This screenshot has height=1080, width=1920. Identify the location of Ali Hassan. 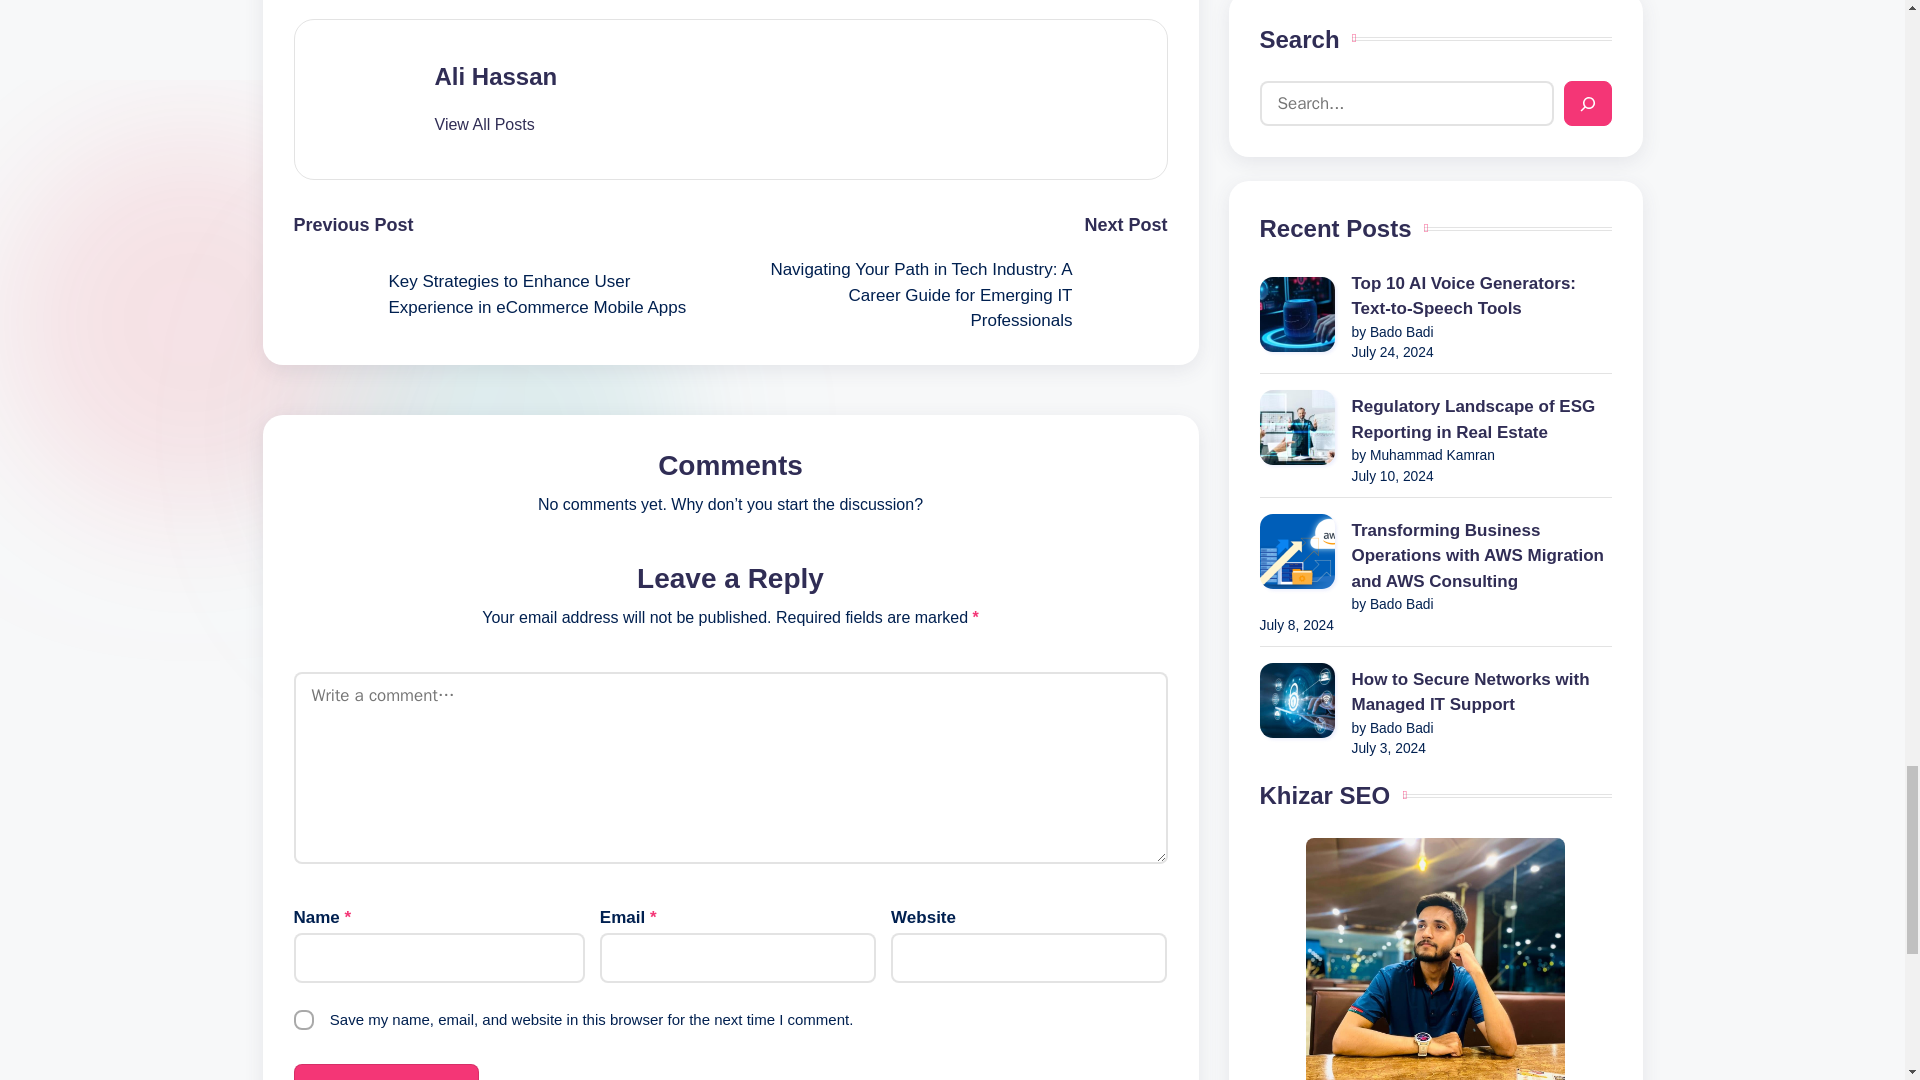
(494, 76).